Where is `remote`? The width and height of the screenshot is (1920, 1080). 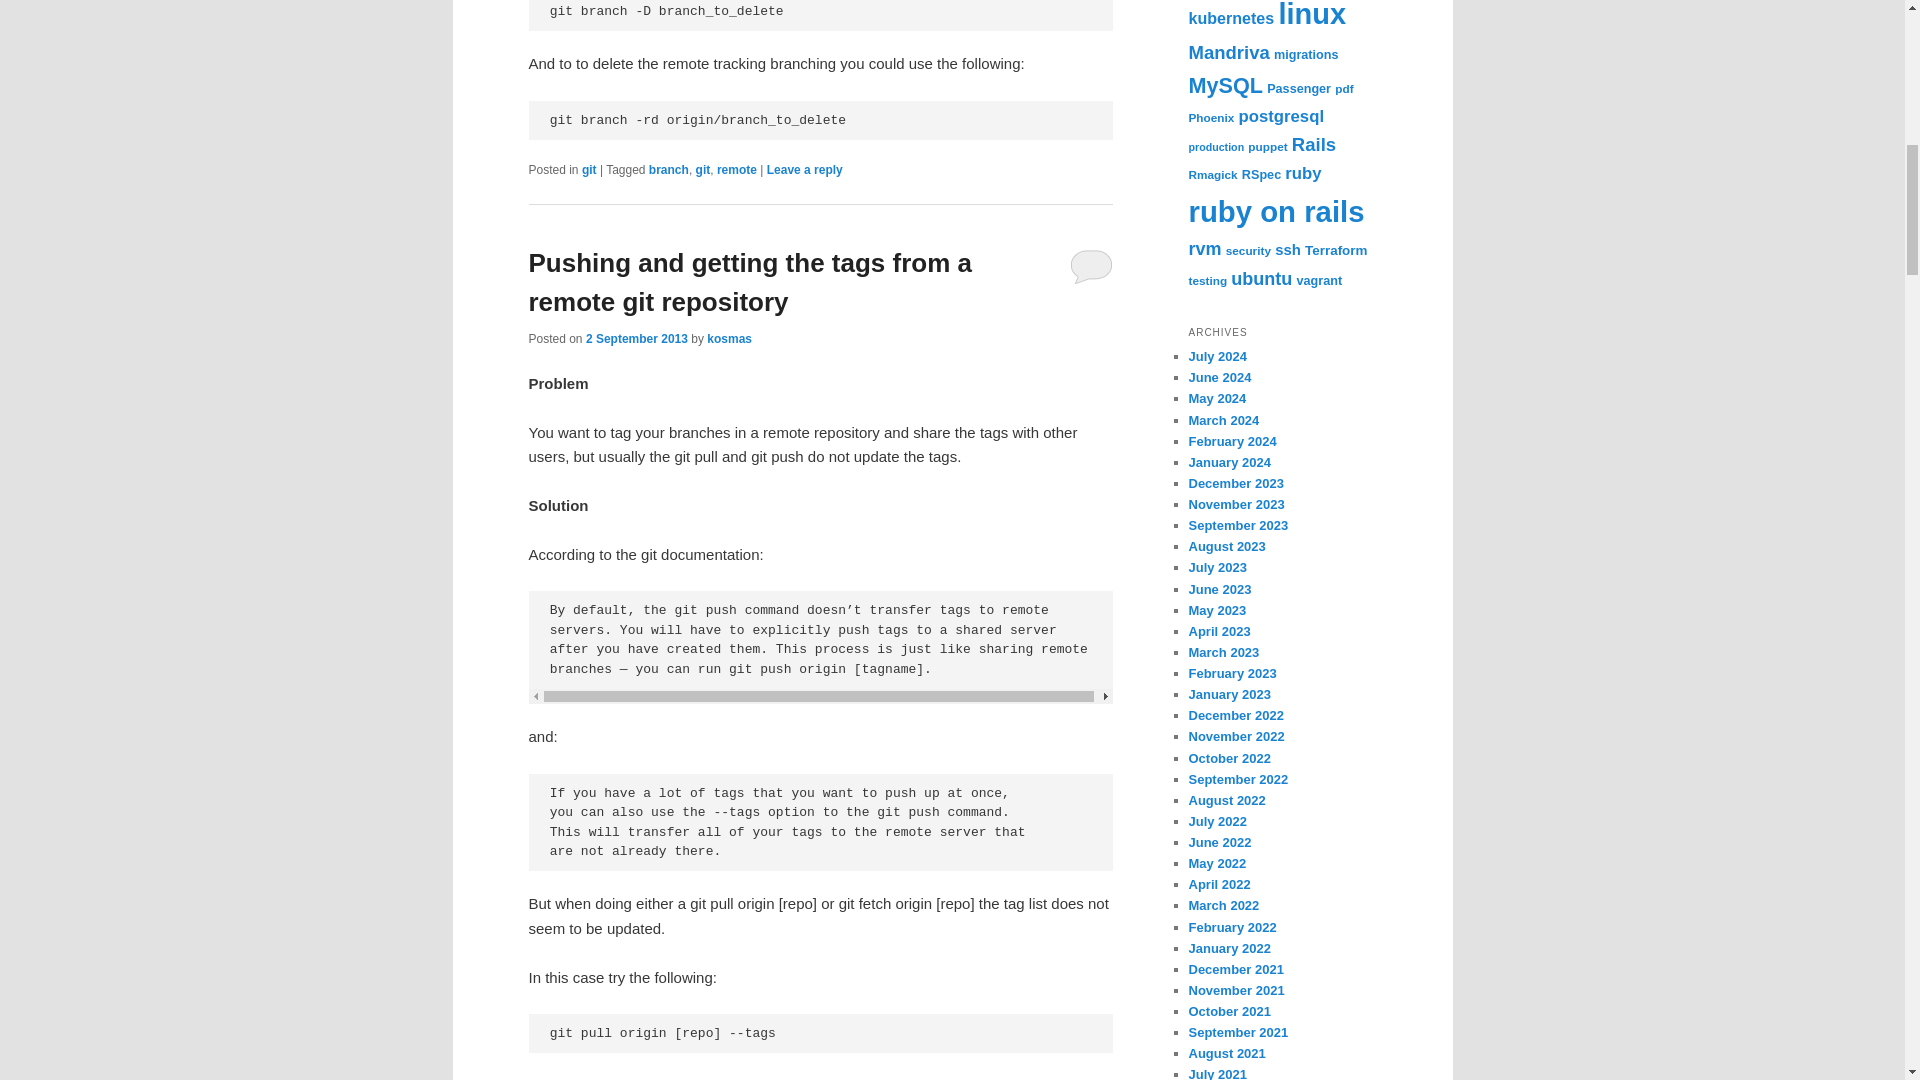 remote is located at coordinates (736, 170).